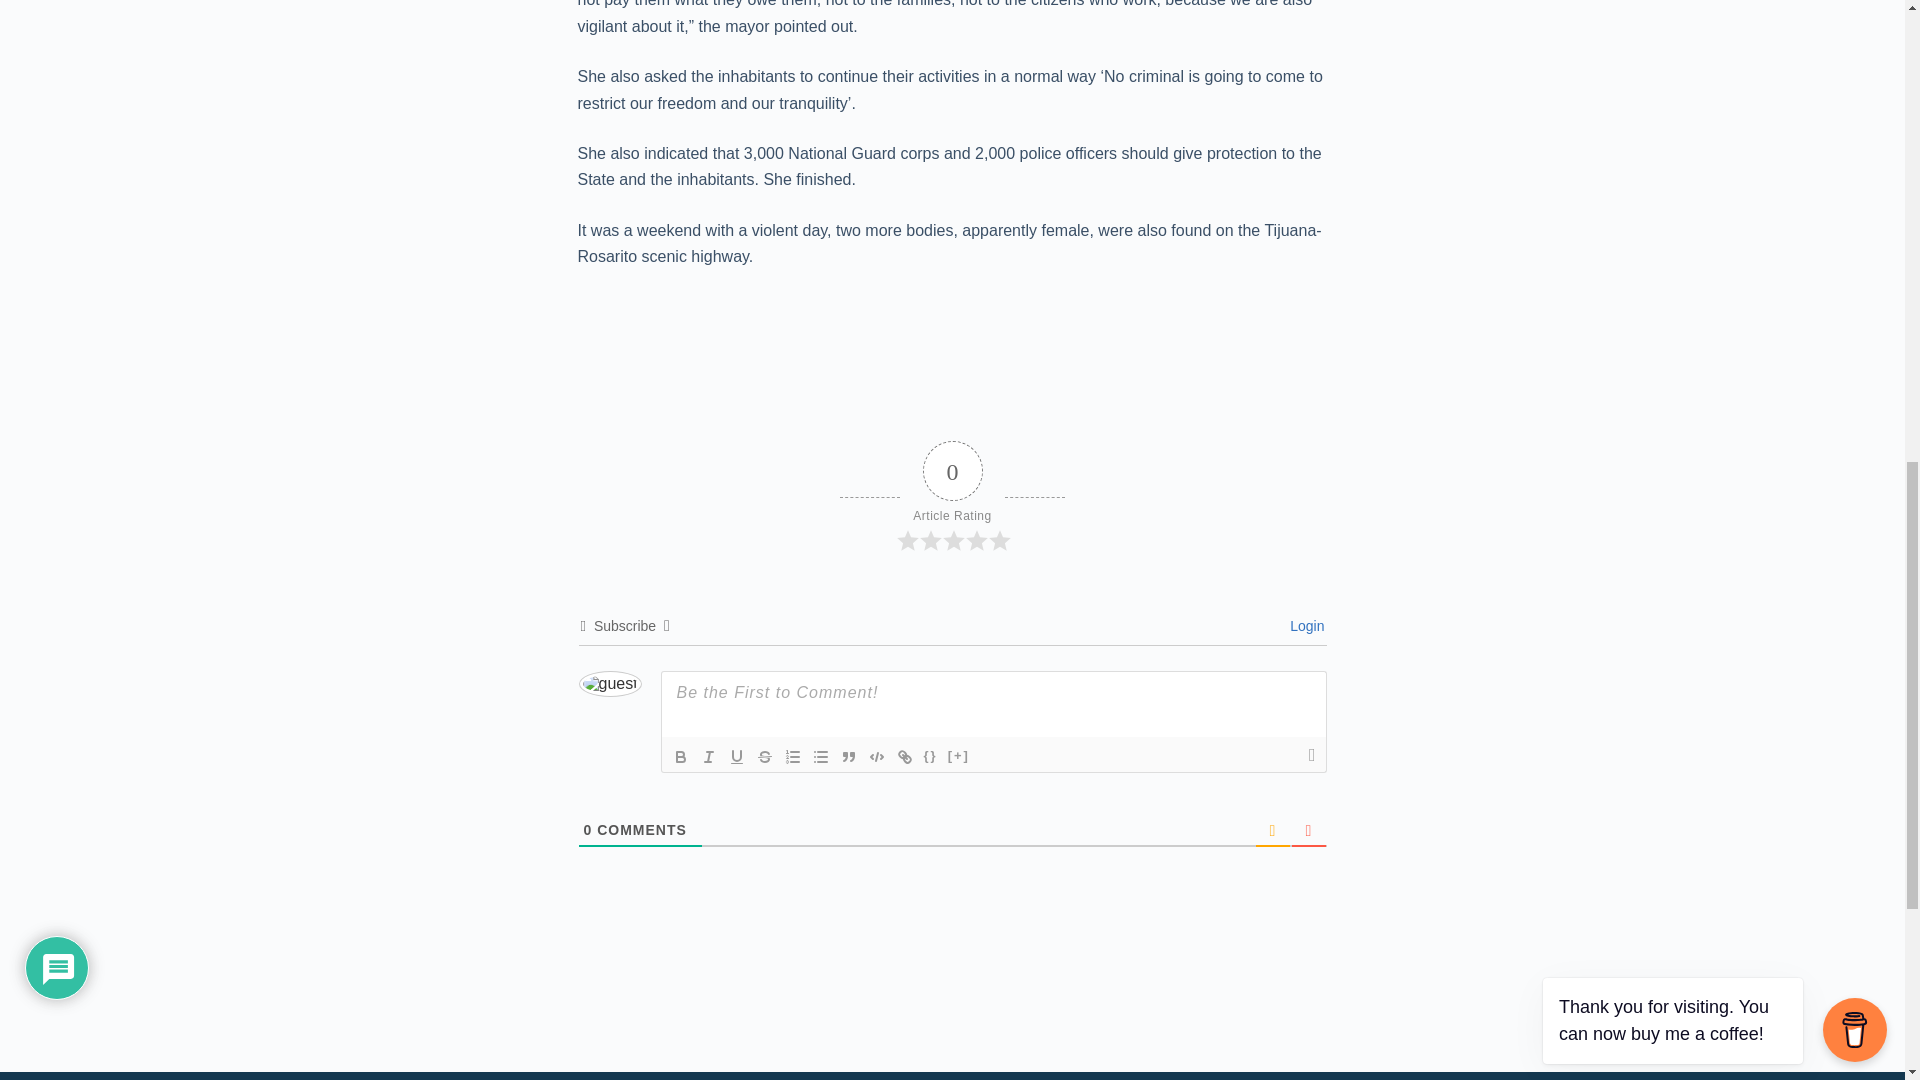 The image size is (1920, 1080). Describe the element at coordinates (707, 756) in the screenshot. I see `Italic` at that location.